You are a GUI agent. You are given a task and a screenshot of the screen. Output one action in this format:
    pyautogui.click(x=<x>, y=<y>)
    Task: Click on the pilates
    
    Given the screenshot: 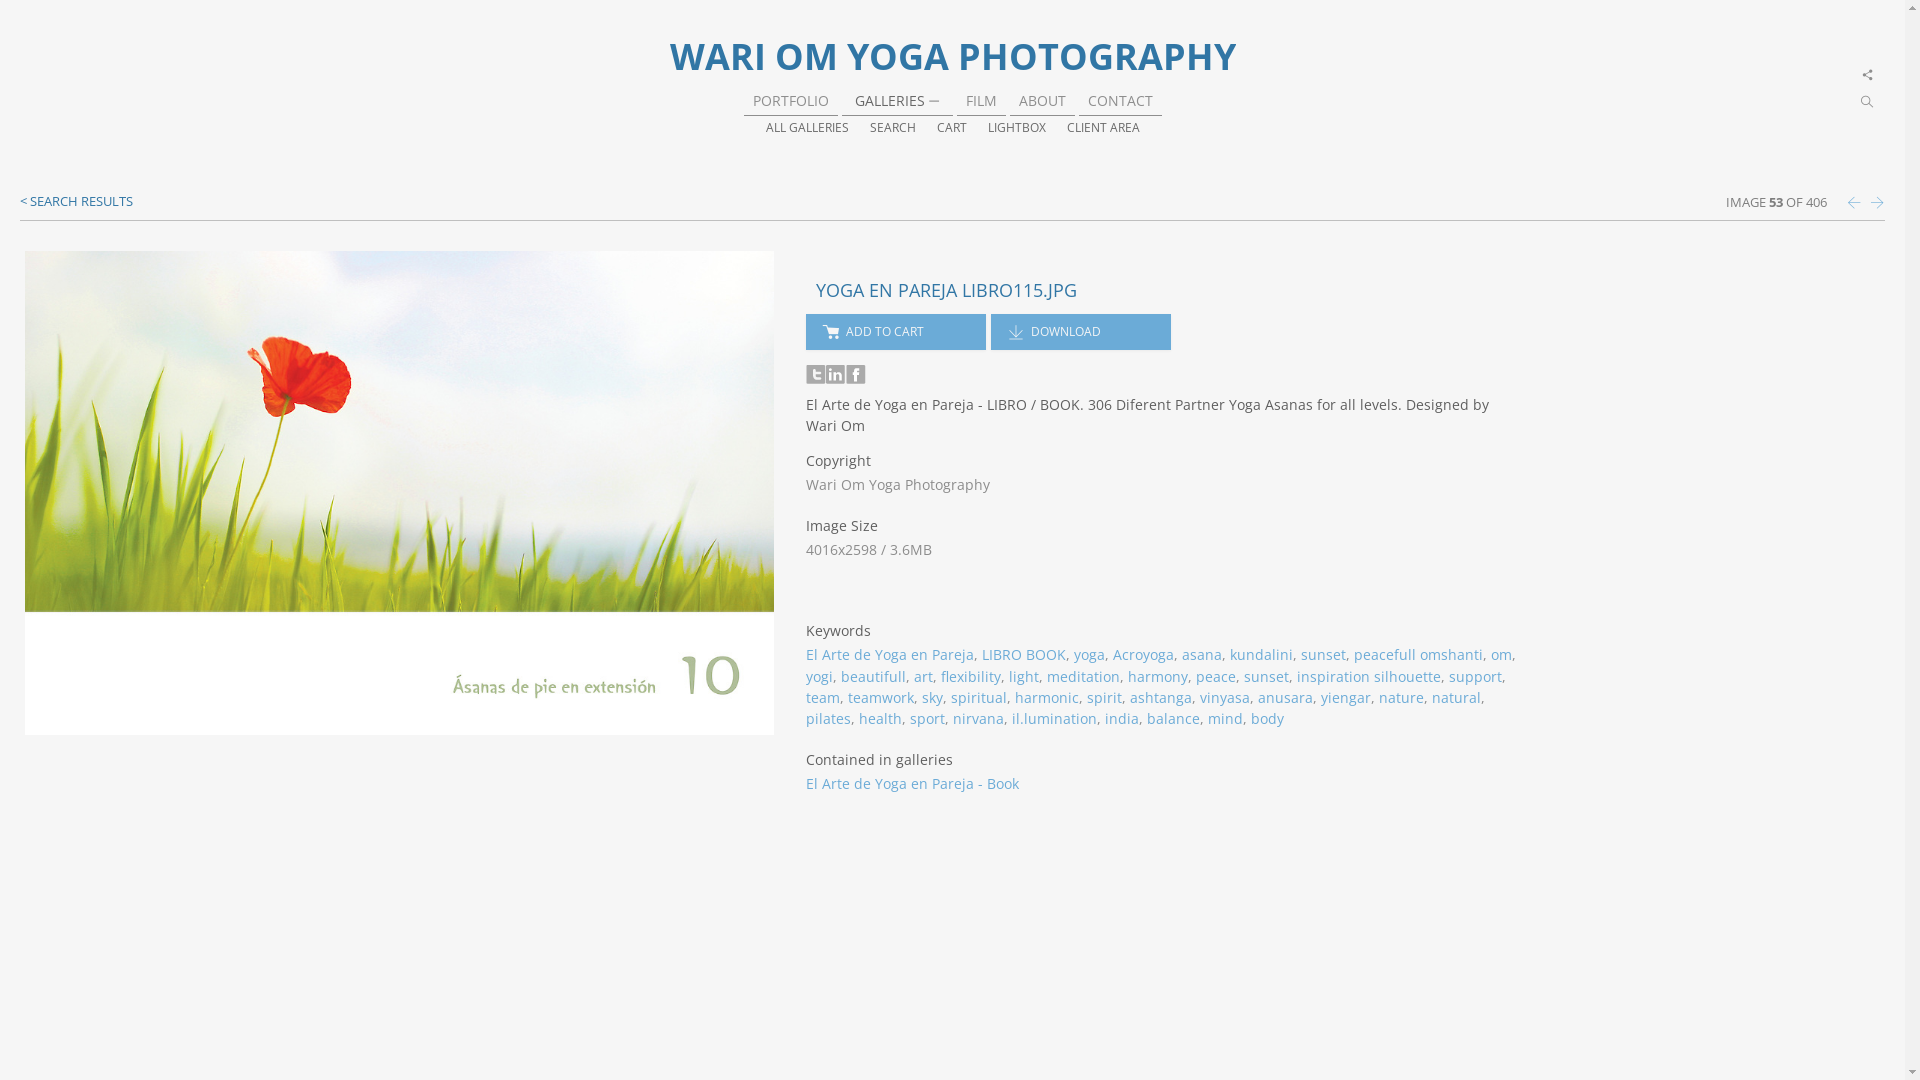 What is the action you would take?
    pyautogui.click(x=828, y=718)
    